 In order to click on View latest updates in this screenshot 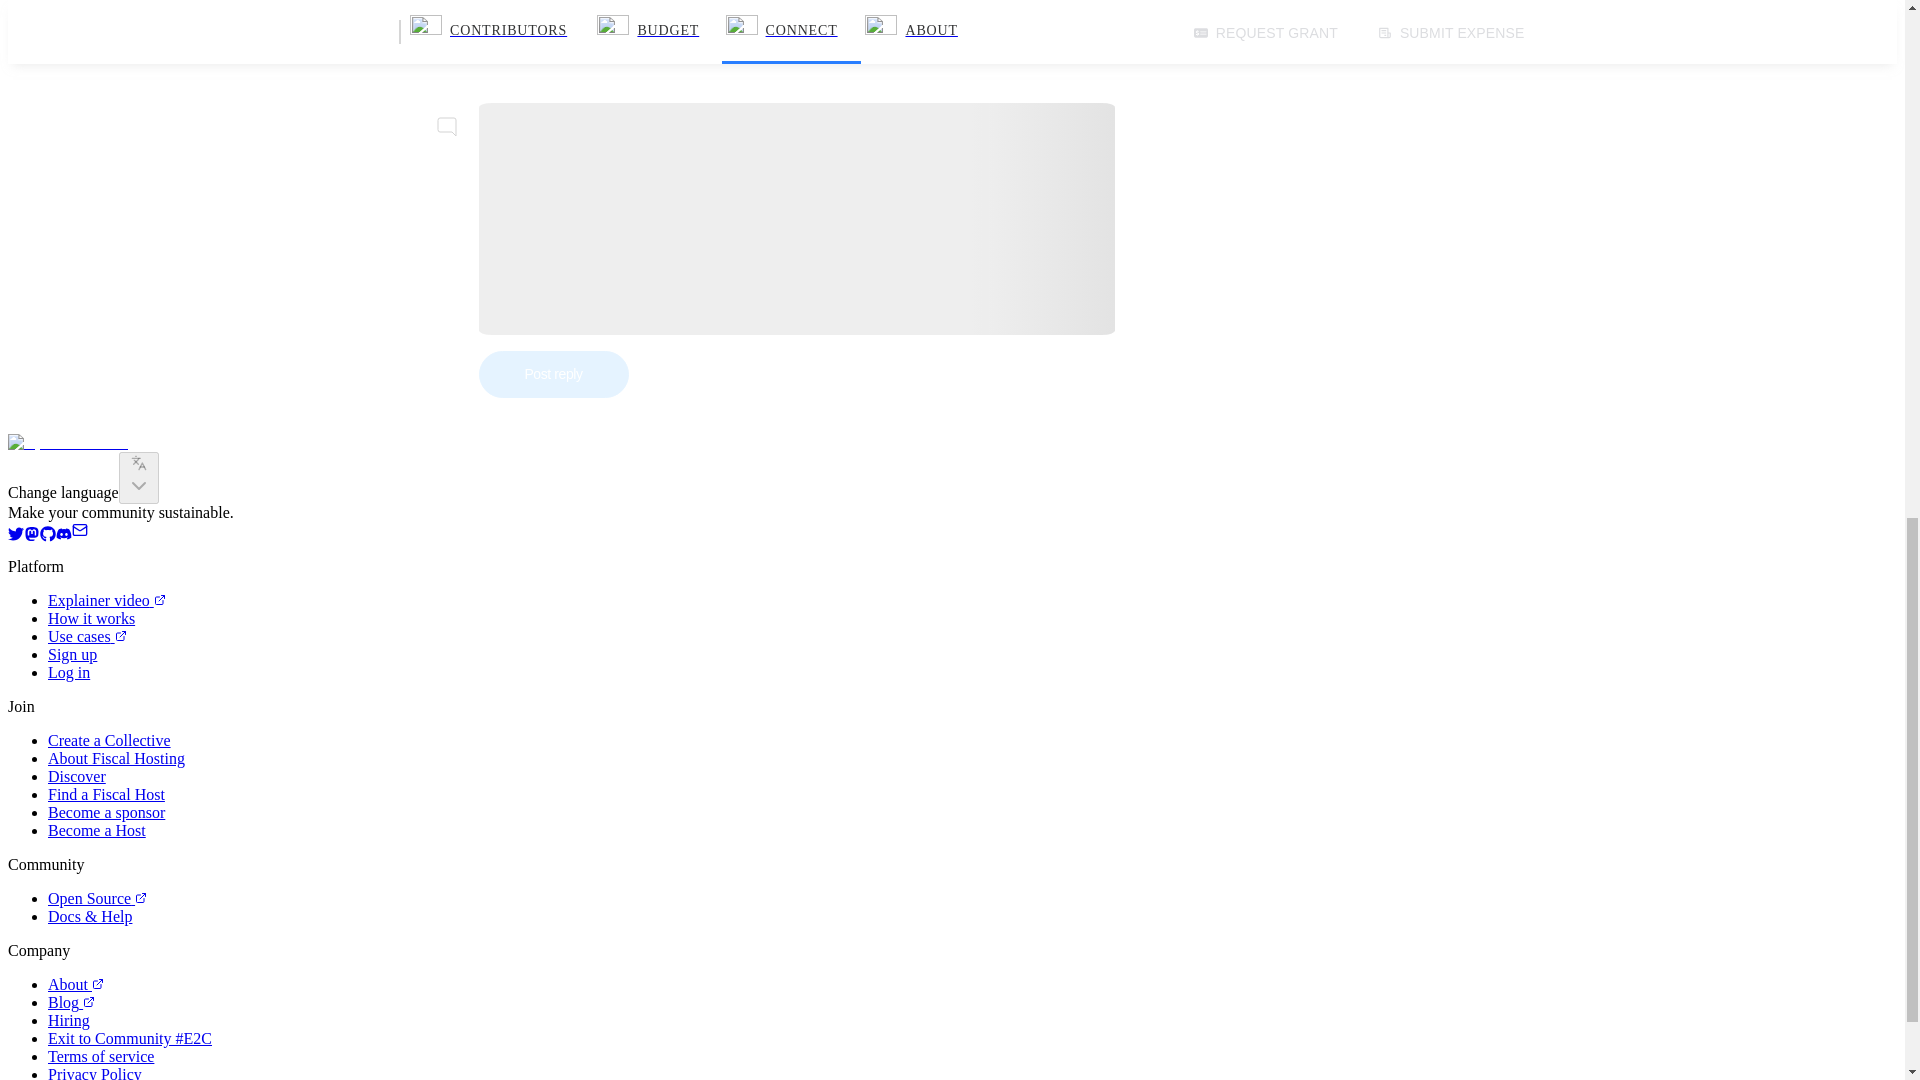, I will do `click(467, 35)`.